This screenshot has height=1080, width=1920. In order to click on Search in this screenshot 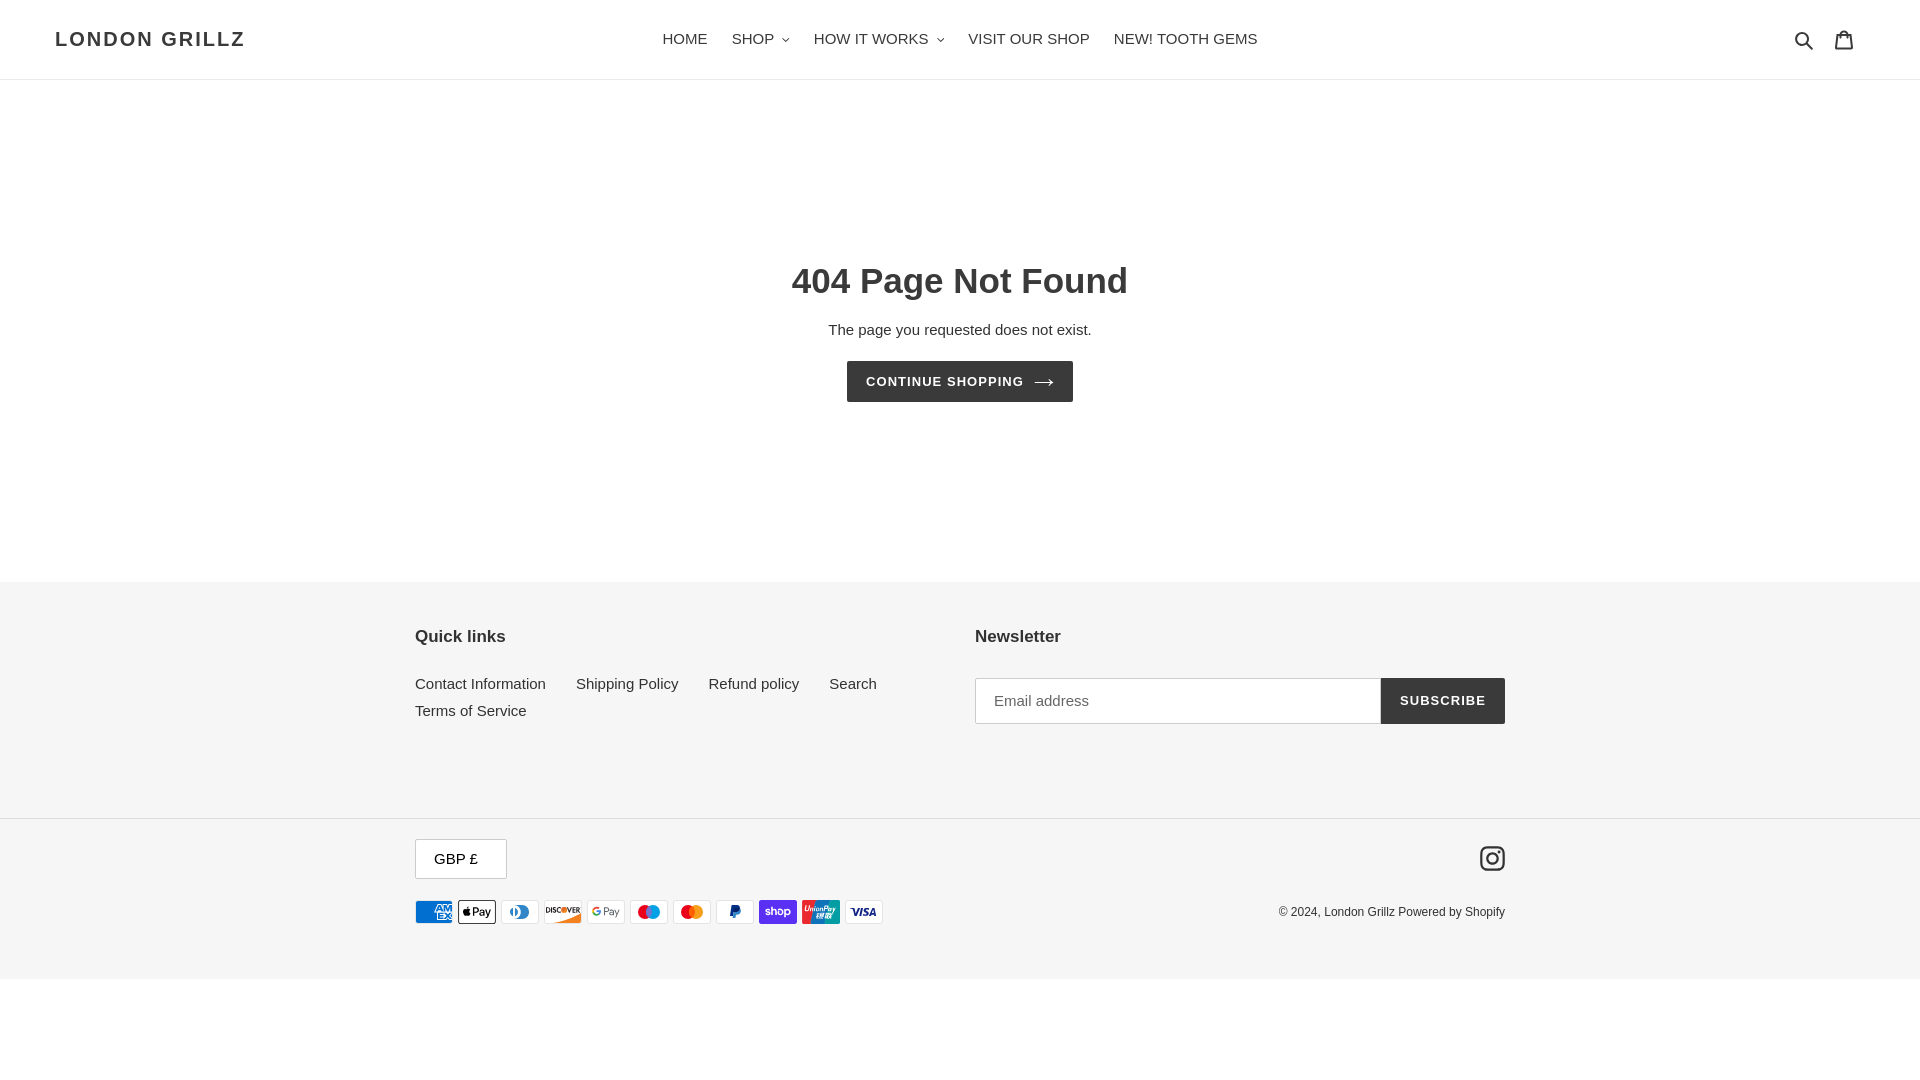, I will do `click(1804, 39)`.